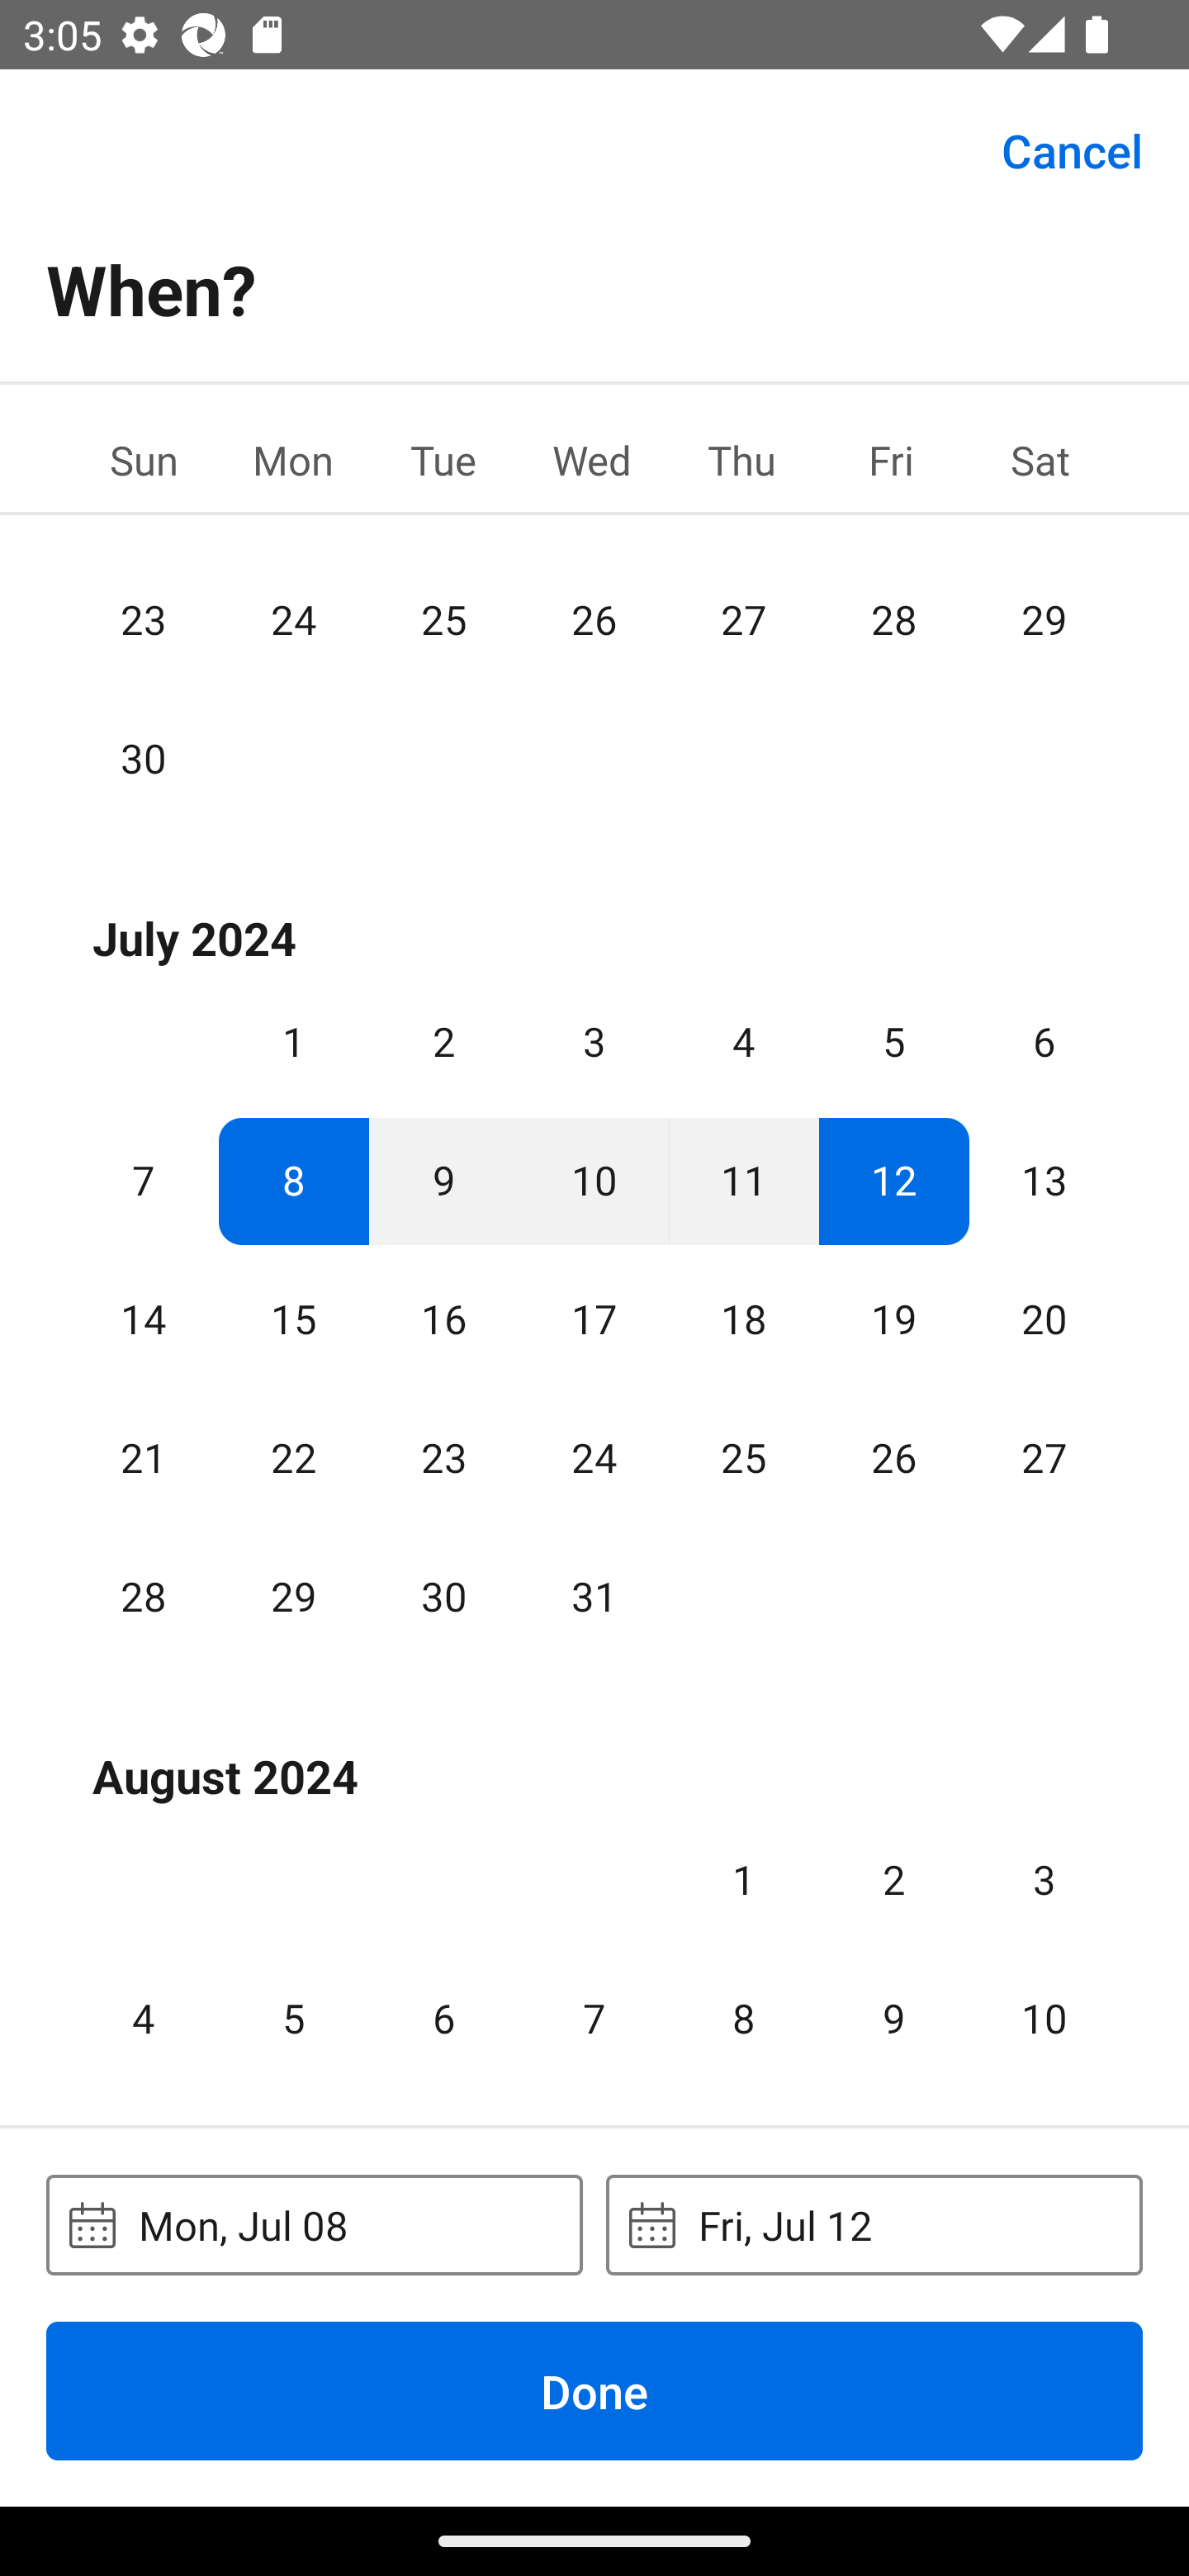 Image resolution: width=1189 pixels, height=2576 pixels. I want to click on Fri, Jul 12, so click(874, 2224).